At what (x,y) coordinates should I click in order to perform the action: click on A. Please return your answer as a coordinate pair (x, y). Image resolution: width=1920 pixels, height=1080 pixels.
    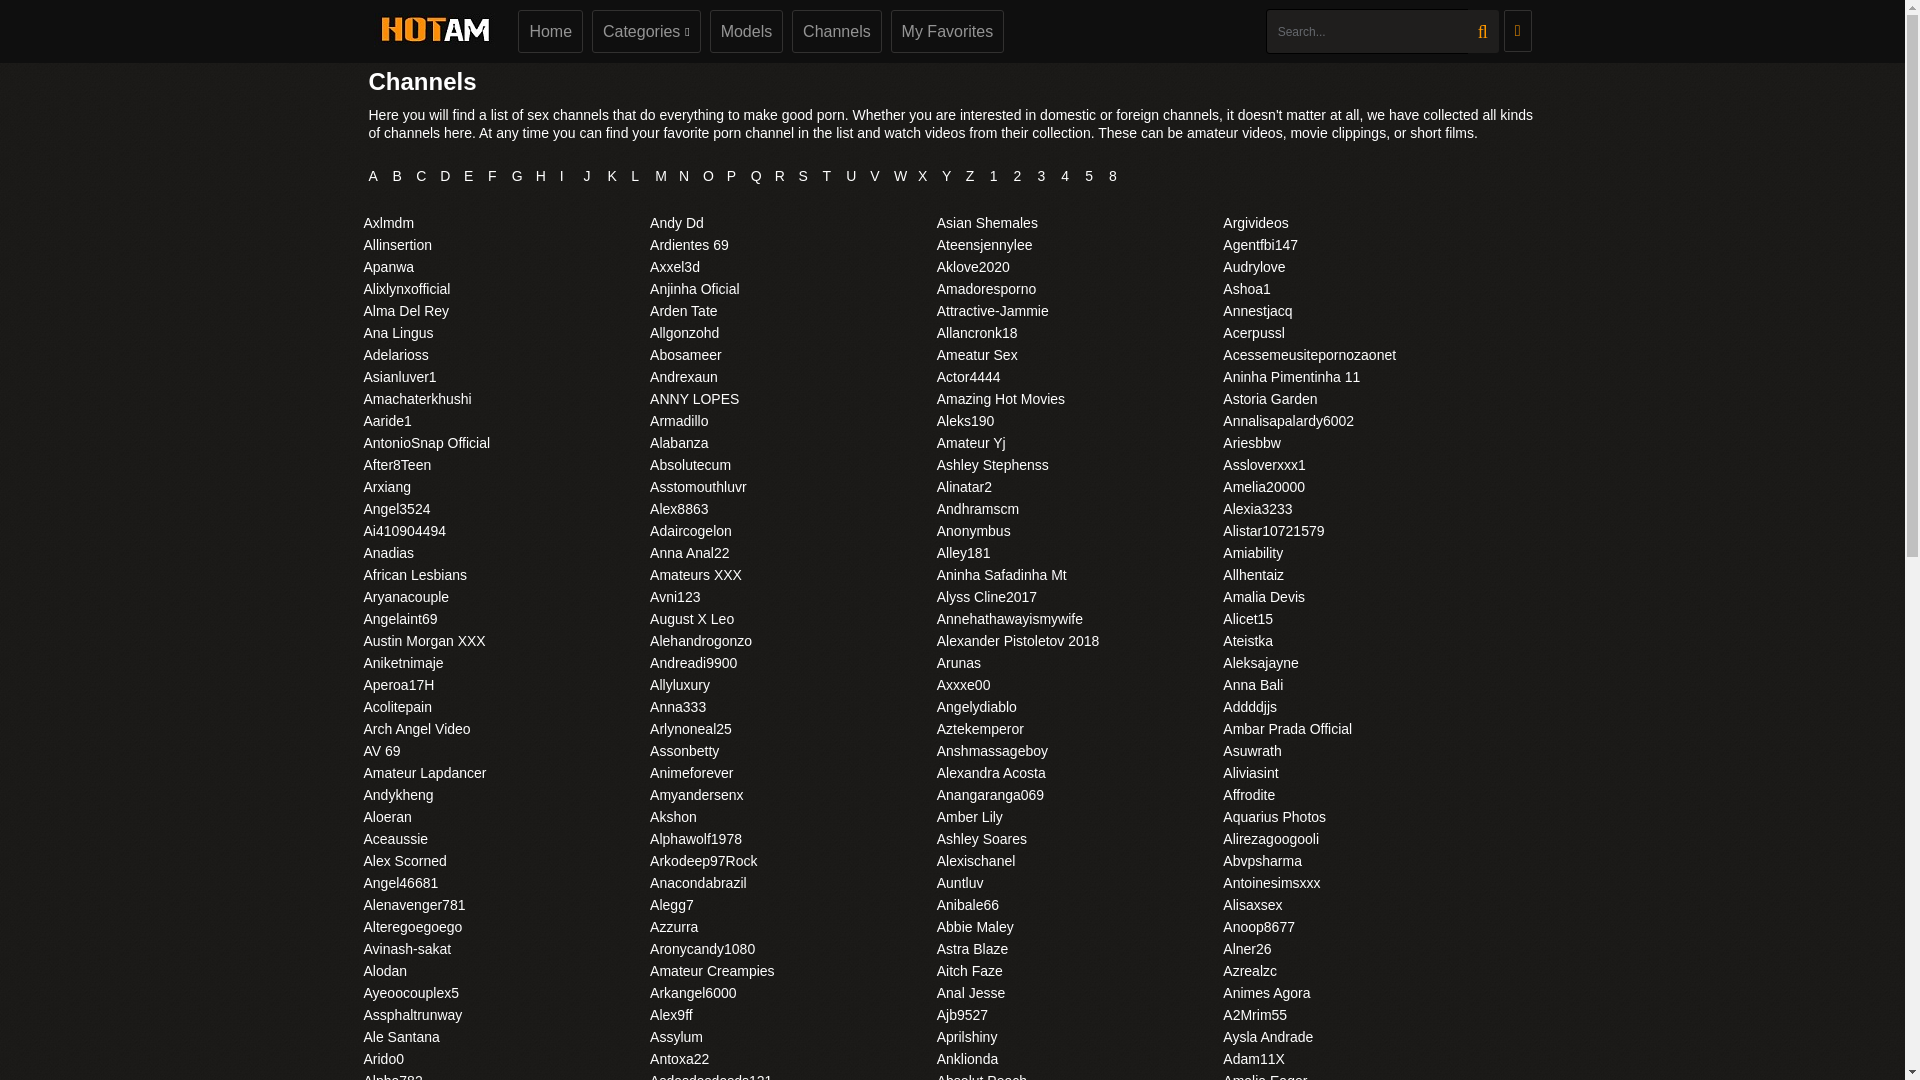
    Looking at the image, I should click on (378, 176).